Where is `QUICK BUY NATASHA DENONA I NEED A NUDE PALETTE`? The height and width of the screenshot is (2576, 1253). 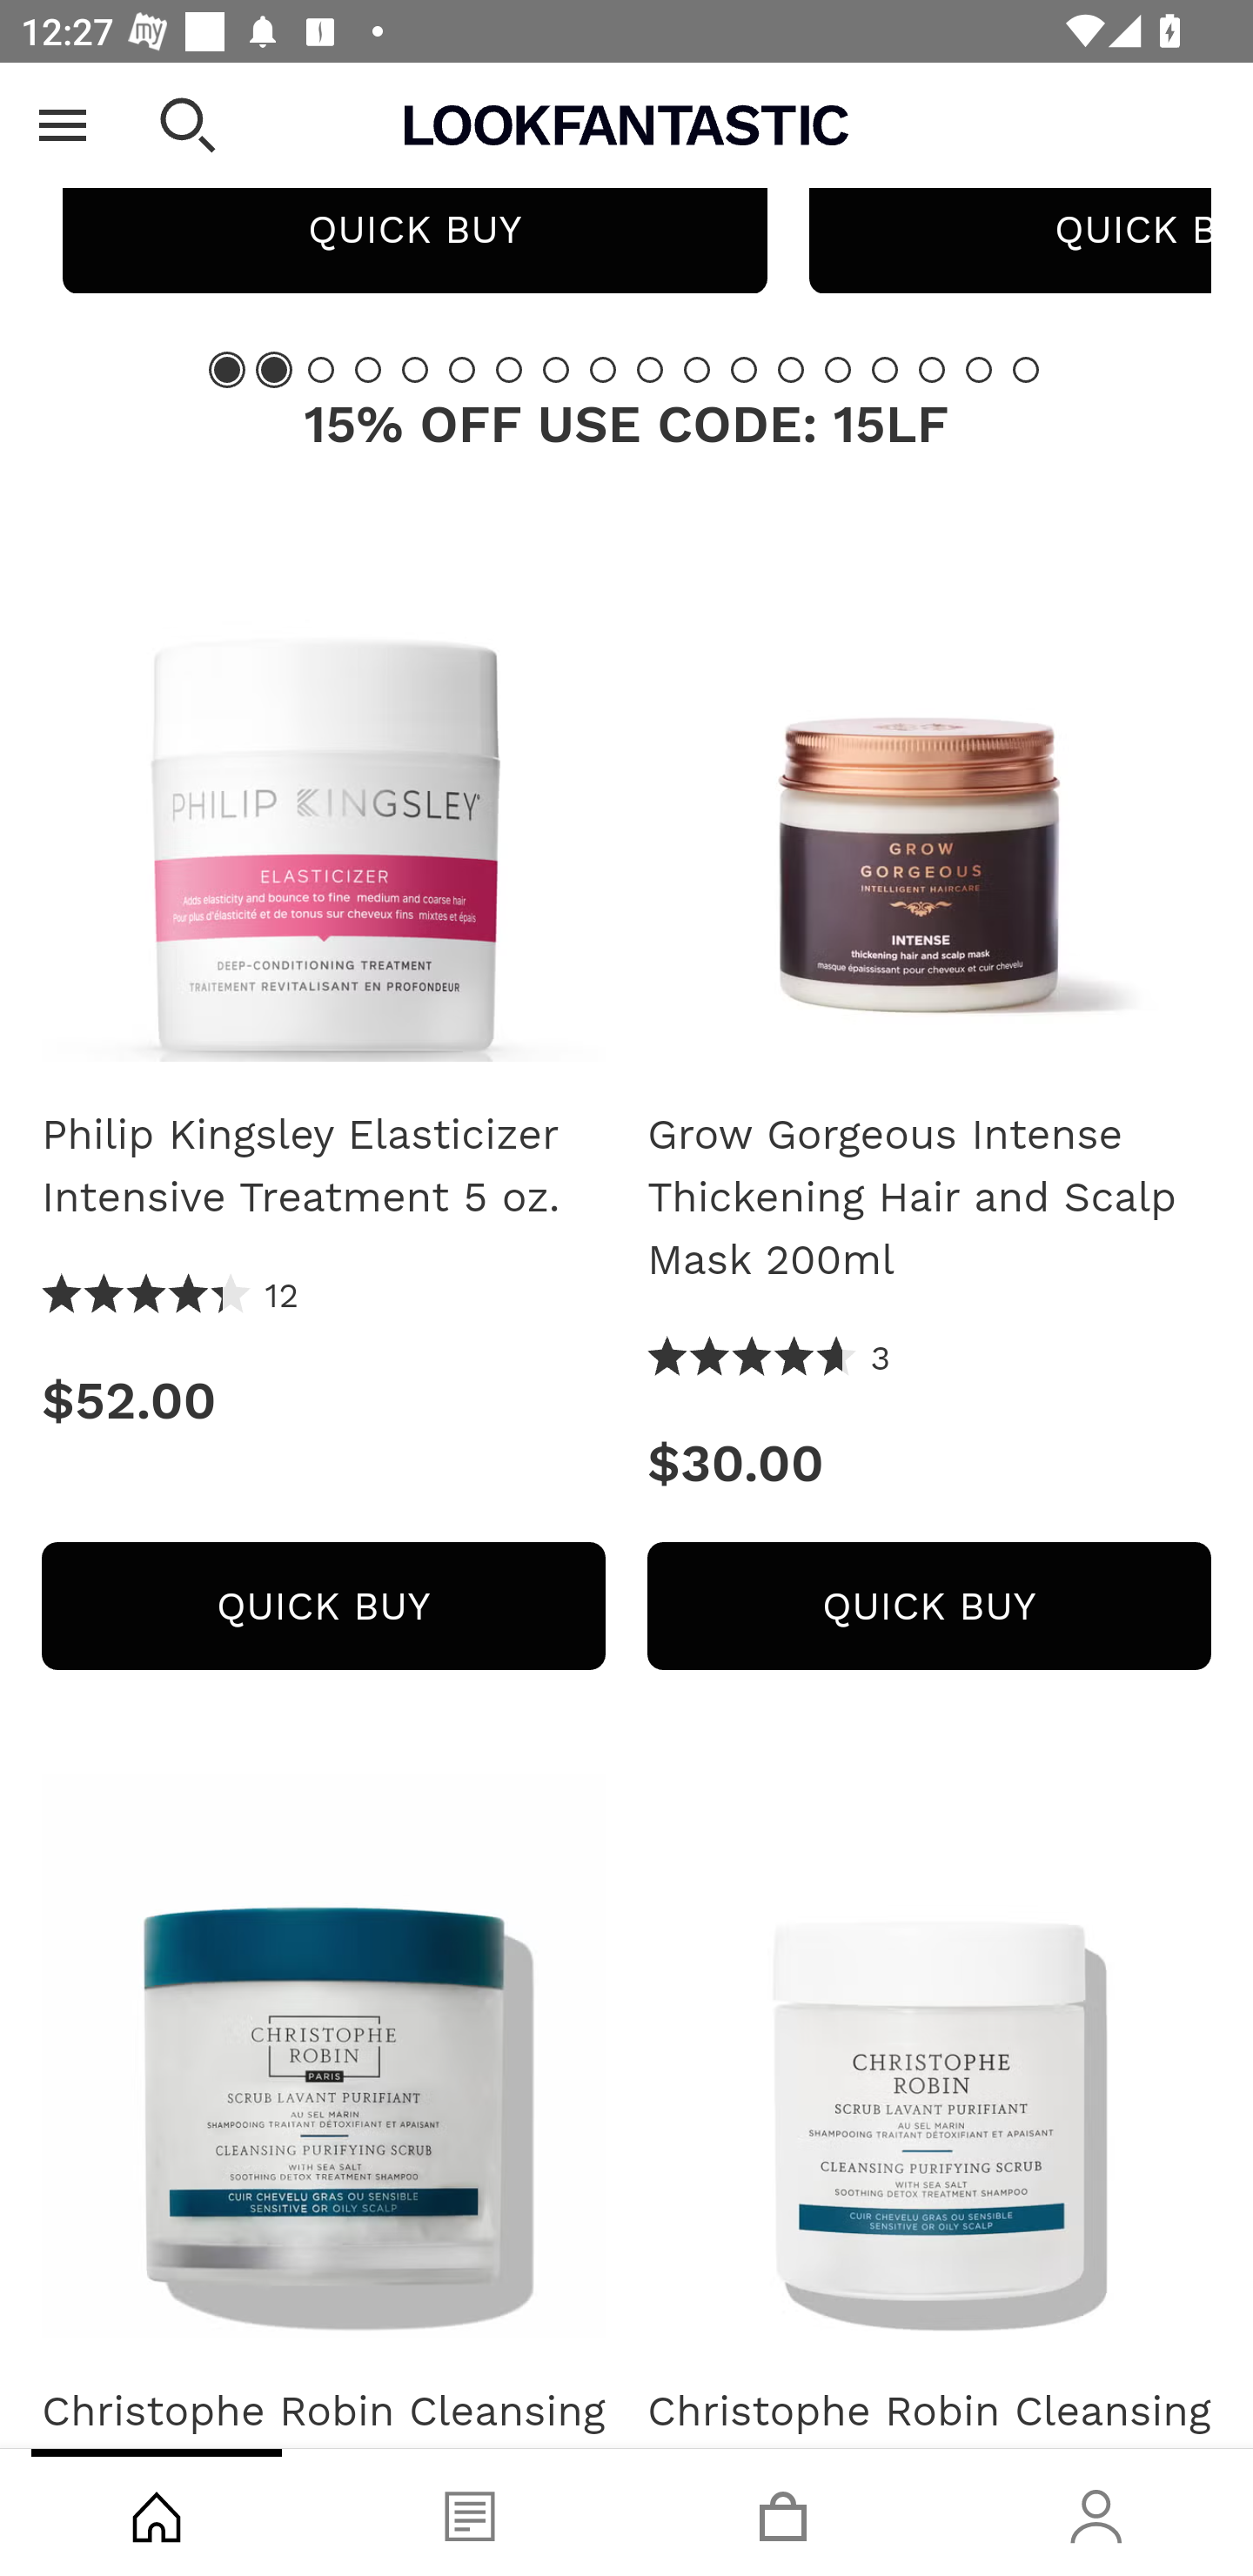
QUICK BUY NATASHA DENONA I NEED A NUDE PALETTE is located at coordinates (414, 230).